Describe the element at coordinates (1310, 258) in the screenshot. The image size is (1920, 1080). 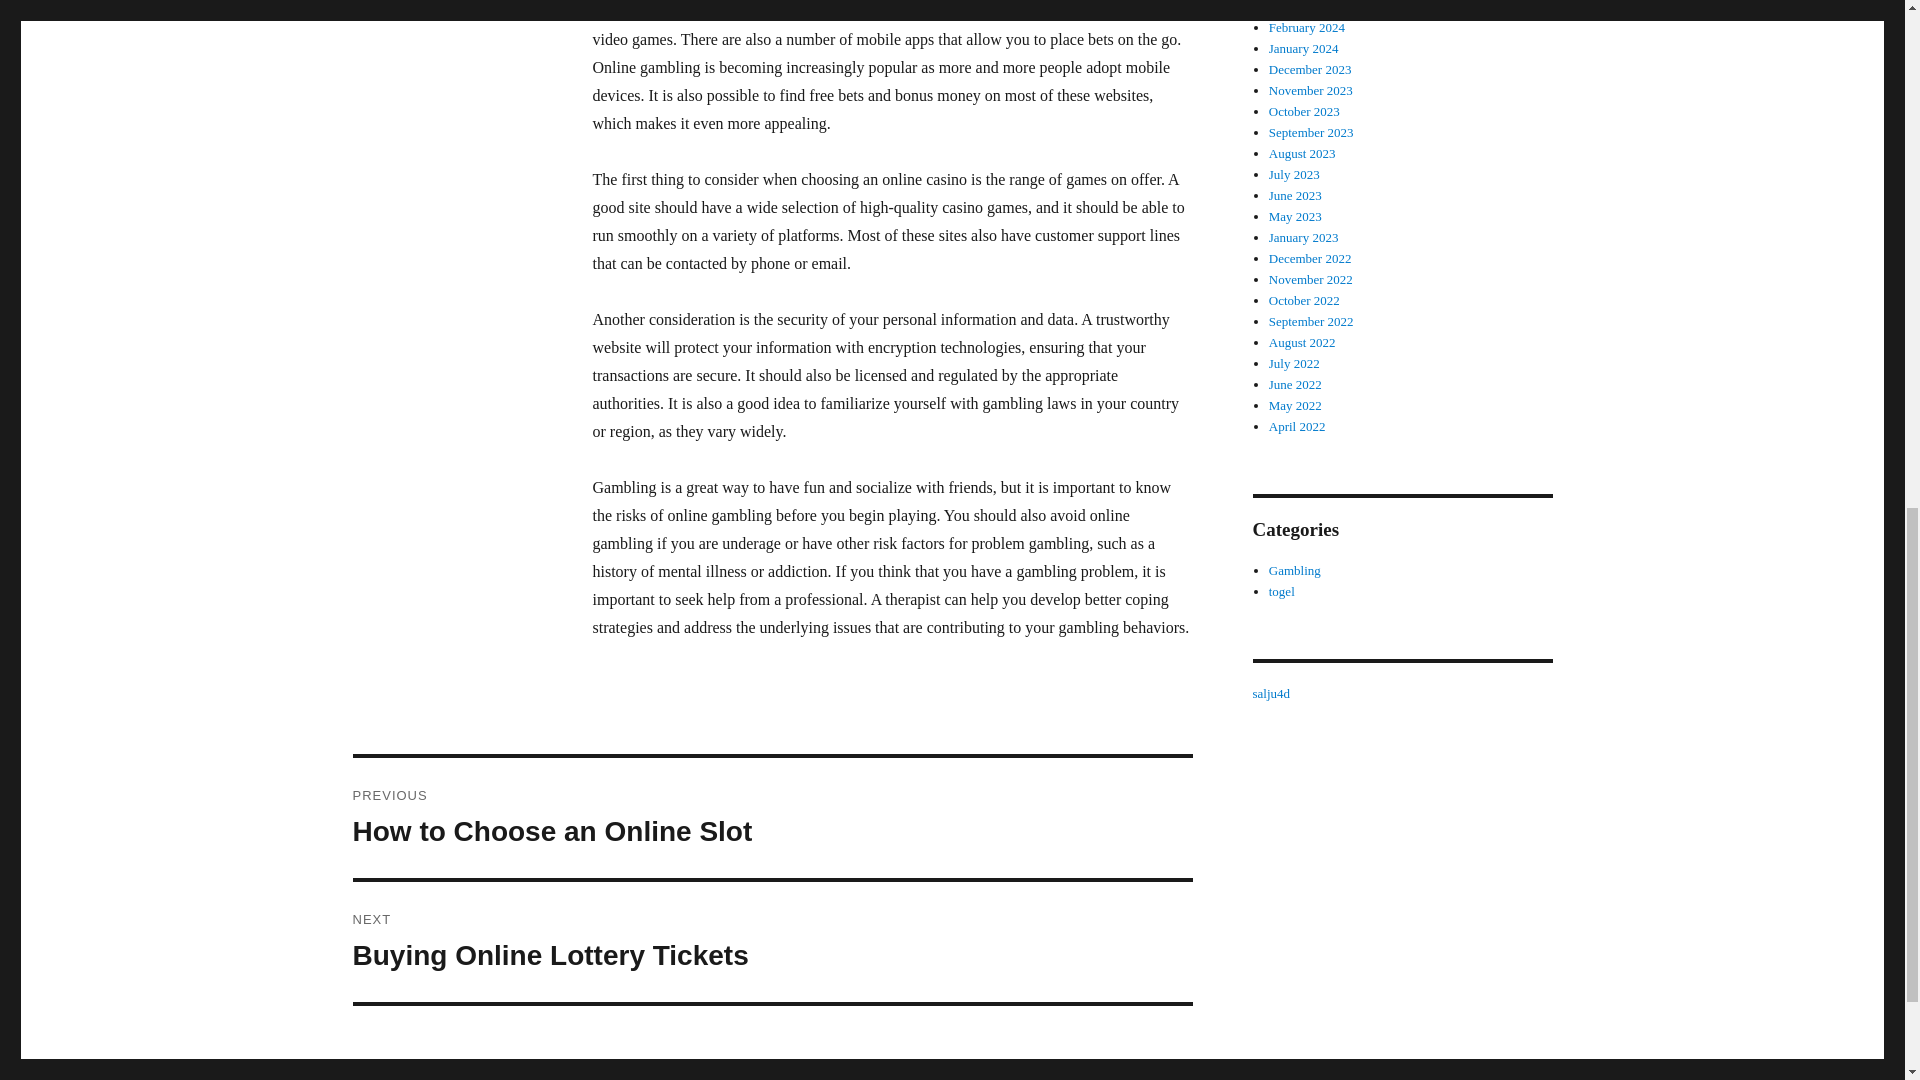
I see `July 2022` at that location.